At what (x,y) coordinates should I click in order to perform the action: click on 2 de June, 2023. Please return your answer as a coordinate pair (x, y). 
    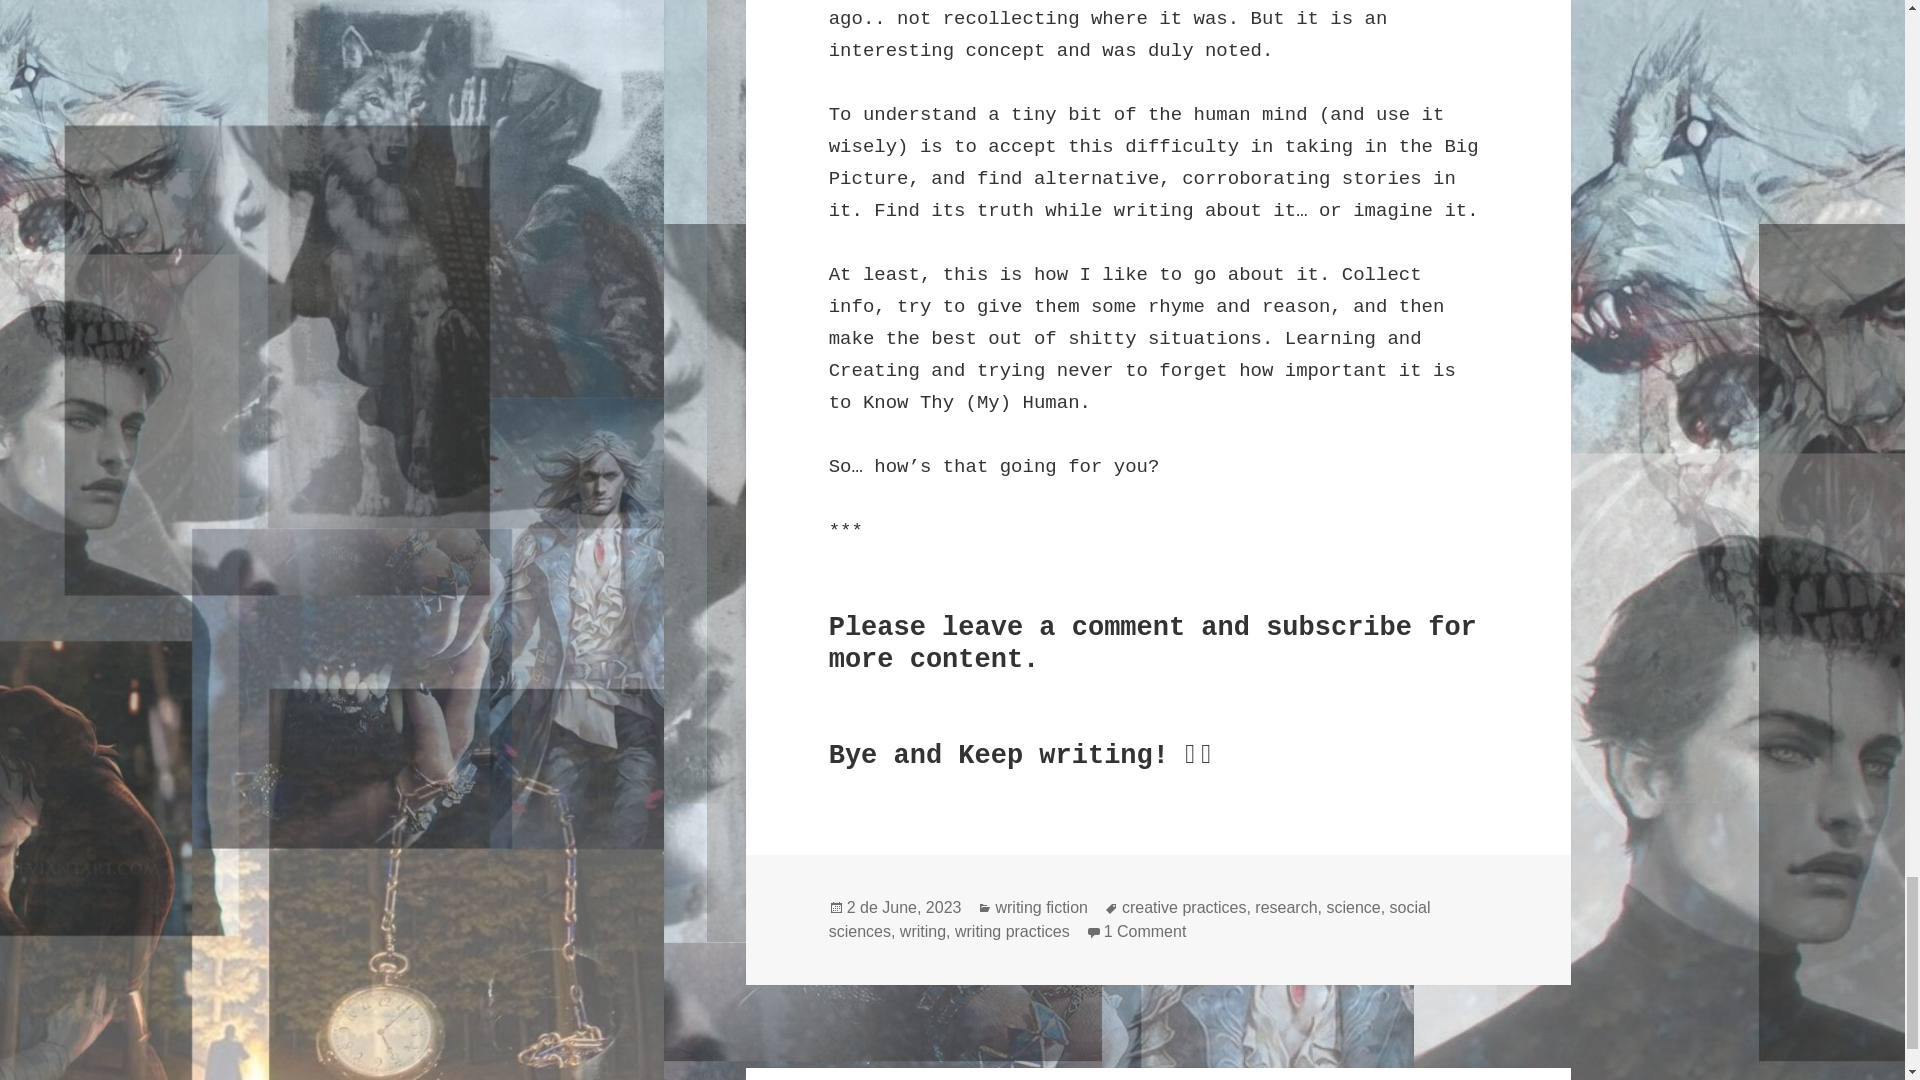
    Looking at the image, I should click on (1145, 932).